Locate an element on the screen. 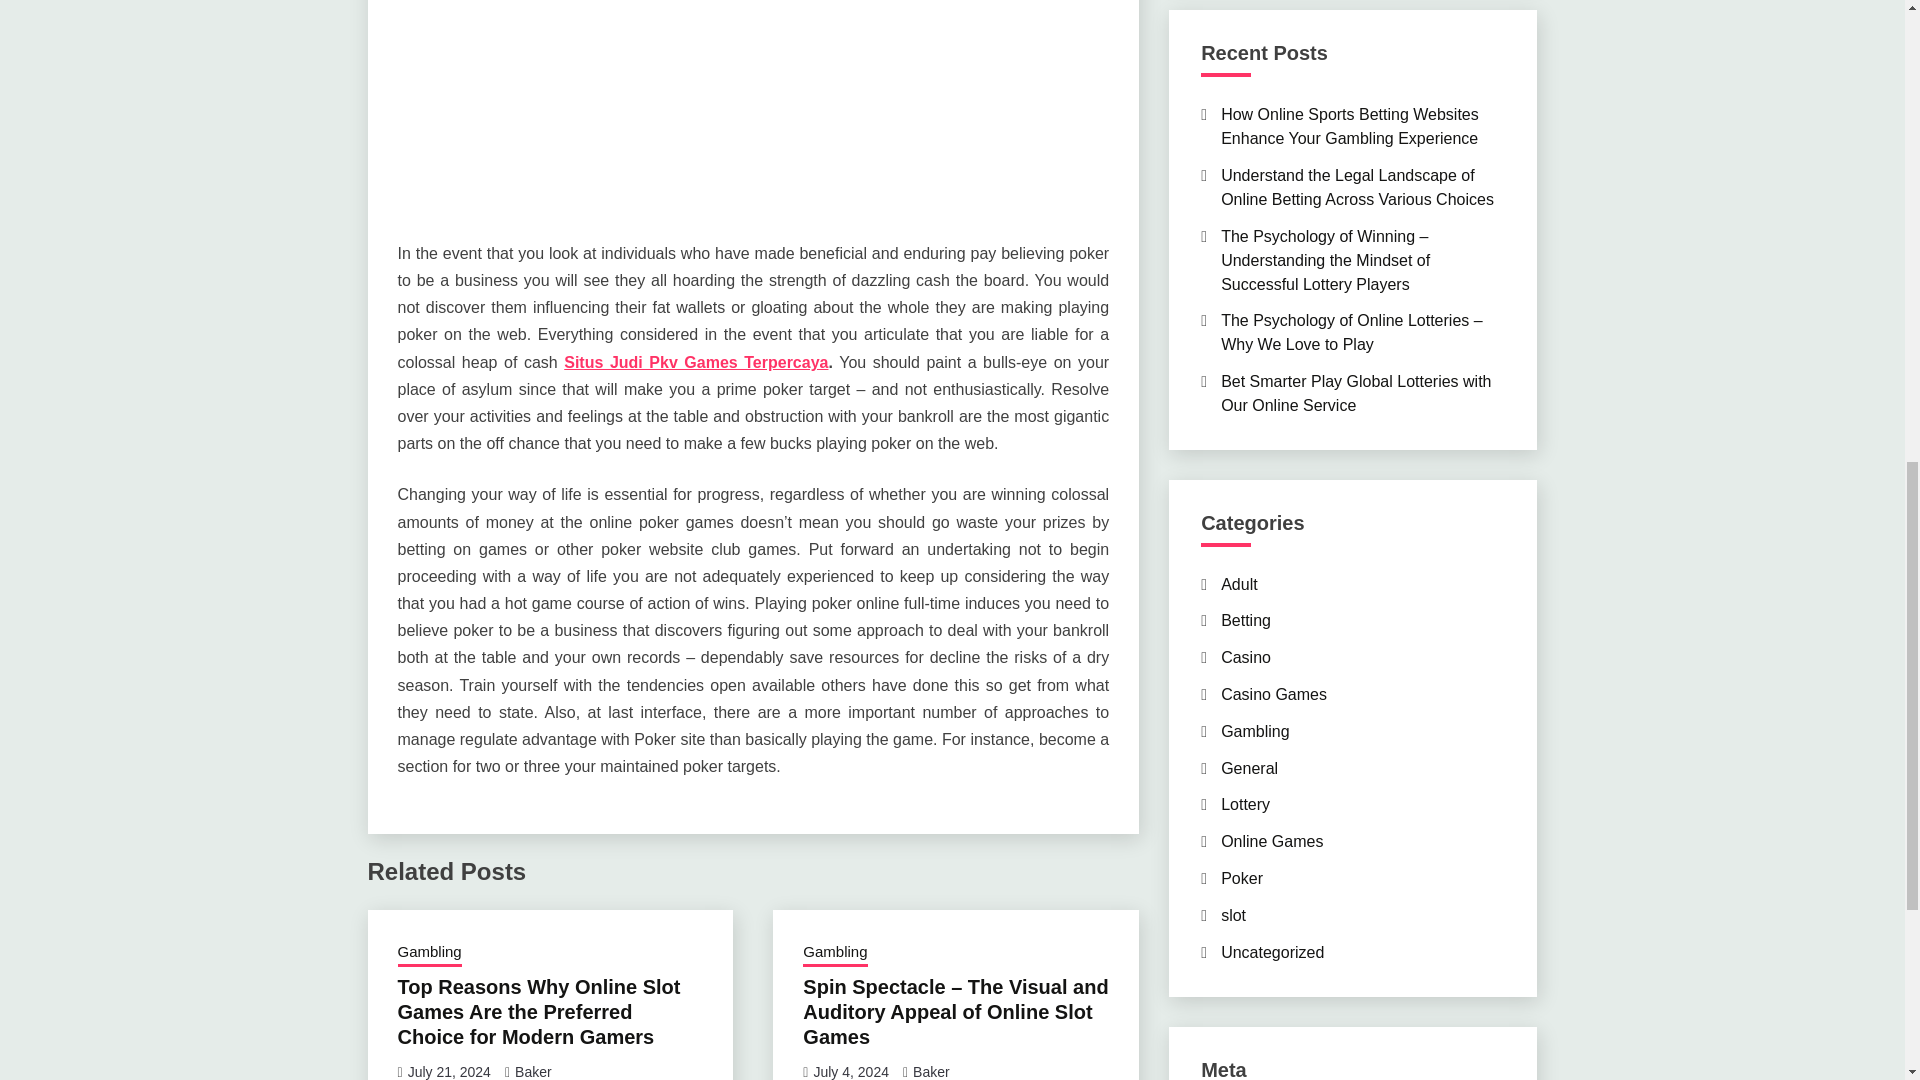 The height and width of the screenshot is (1080, 1920). July 4, 2024 is located at coordinates (850, 1072).